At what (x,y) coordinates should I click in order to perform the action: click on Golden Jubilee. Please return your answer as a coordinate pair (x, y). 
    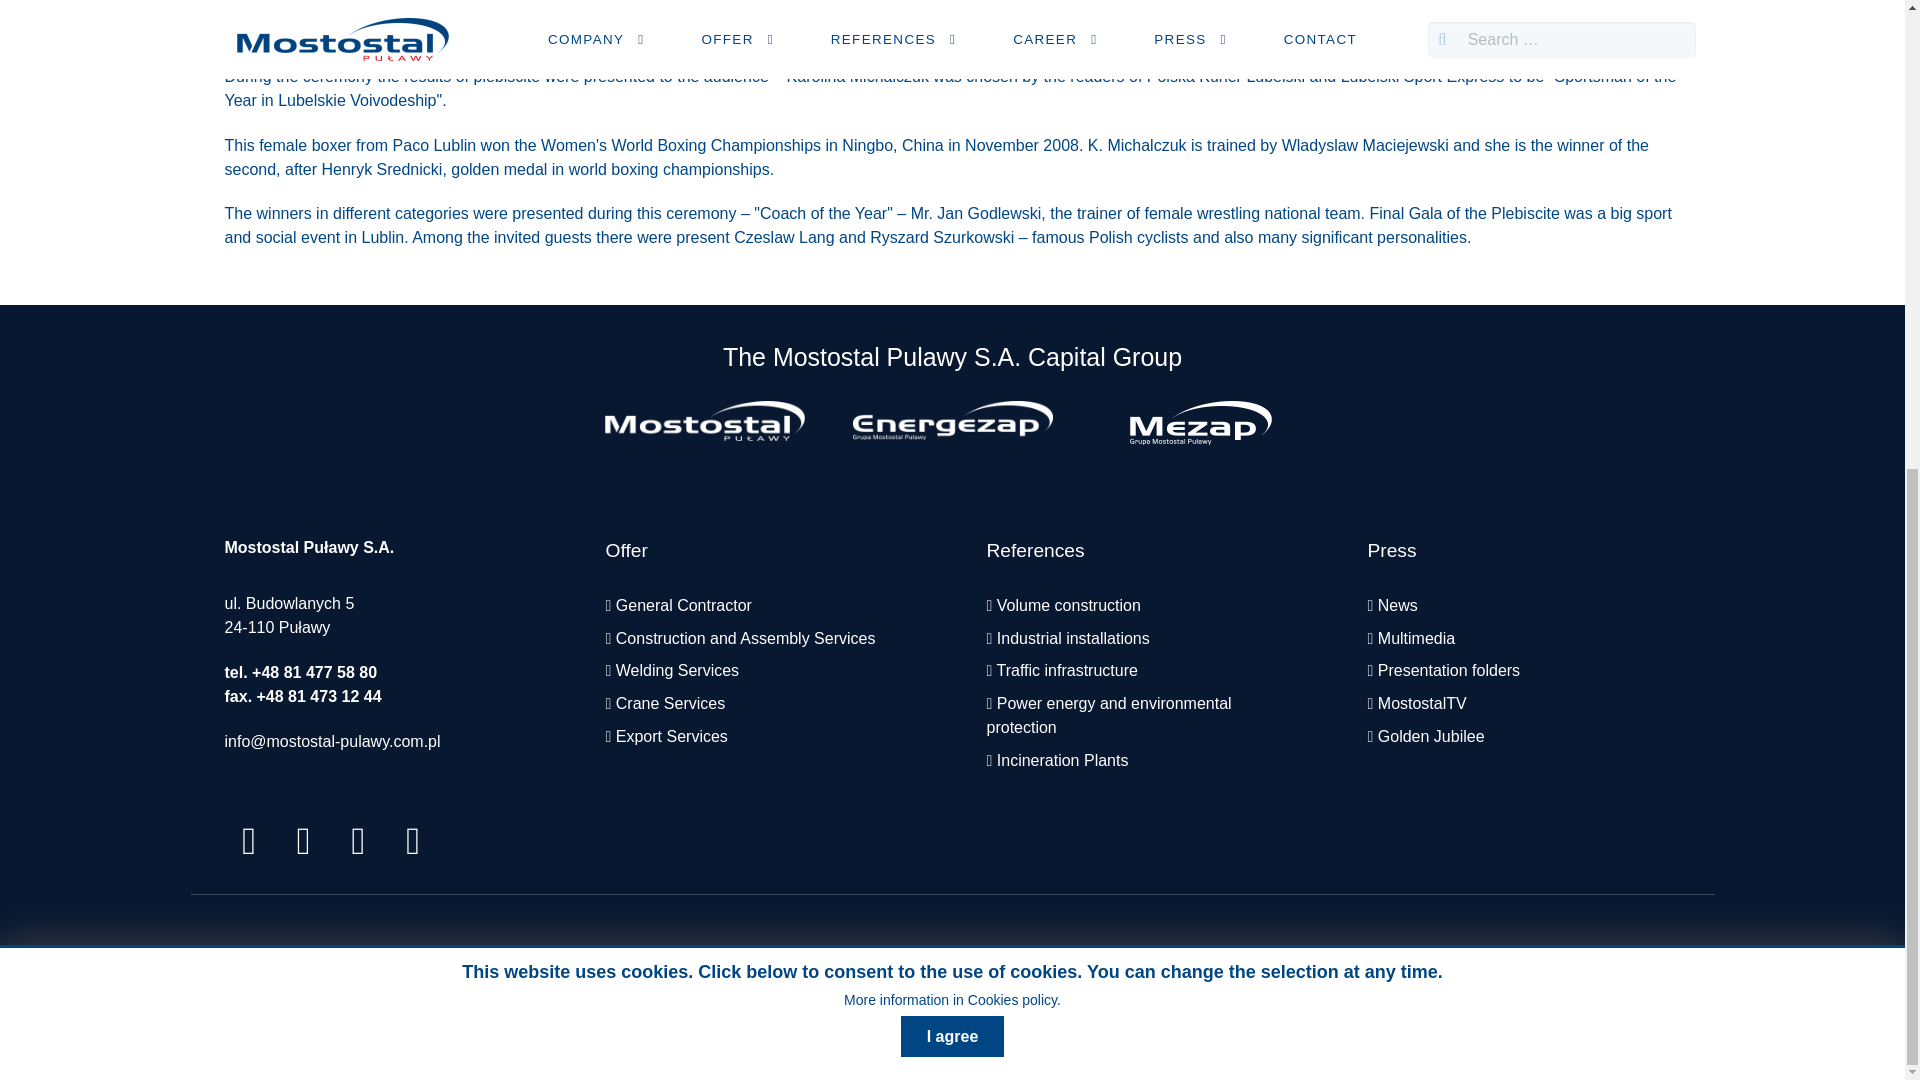
    Looking at the image, I should click on (1431, 736).